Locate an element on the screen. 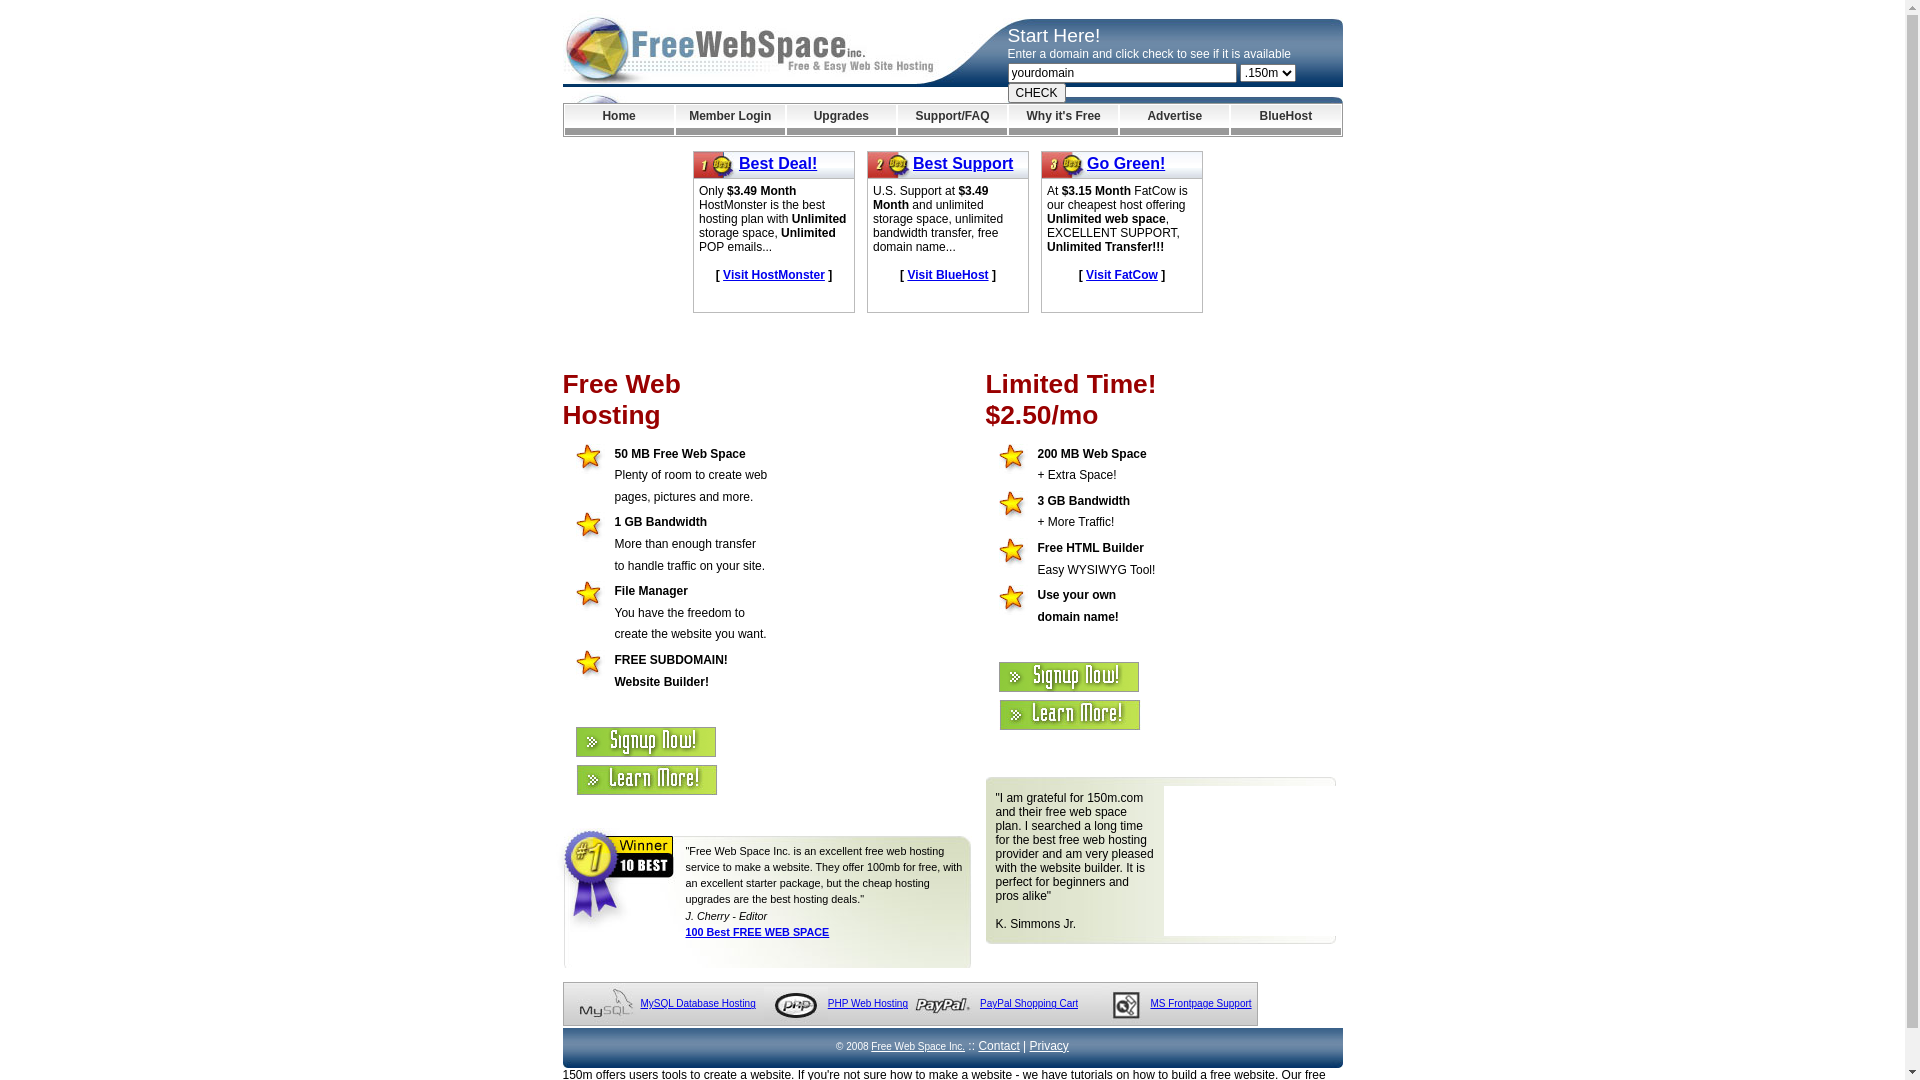  Contact is located at coordinates (998, 1046).